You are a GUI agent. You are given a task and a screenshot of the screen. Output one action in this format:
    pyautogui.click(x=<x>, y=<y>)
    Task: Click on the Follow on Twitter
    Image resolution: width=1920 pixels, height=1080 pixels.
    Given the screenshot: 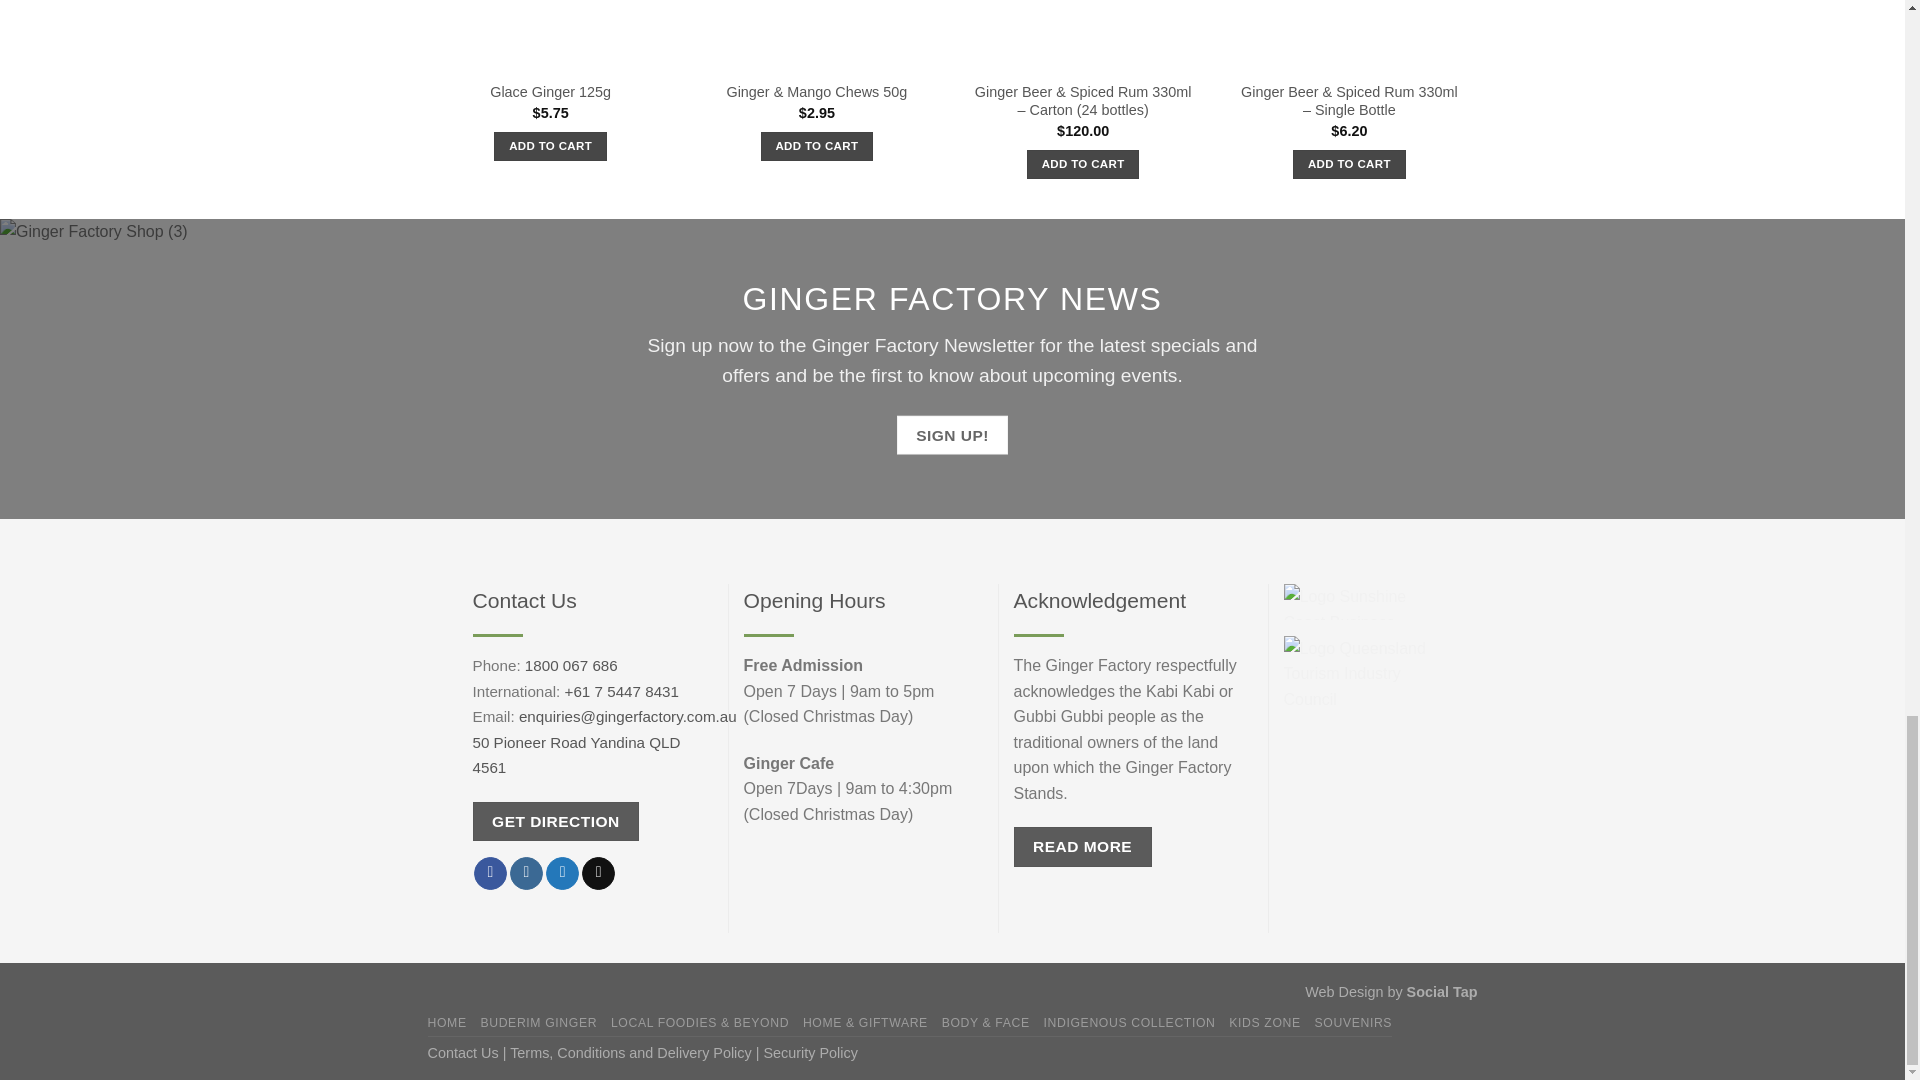 What is the action you would take?
    pyautogui.click(x=562, y=872)
    